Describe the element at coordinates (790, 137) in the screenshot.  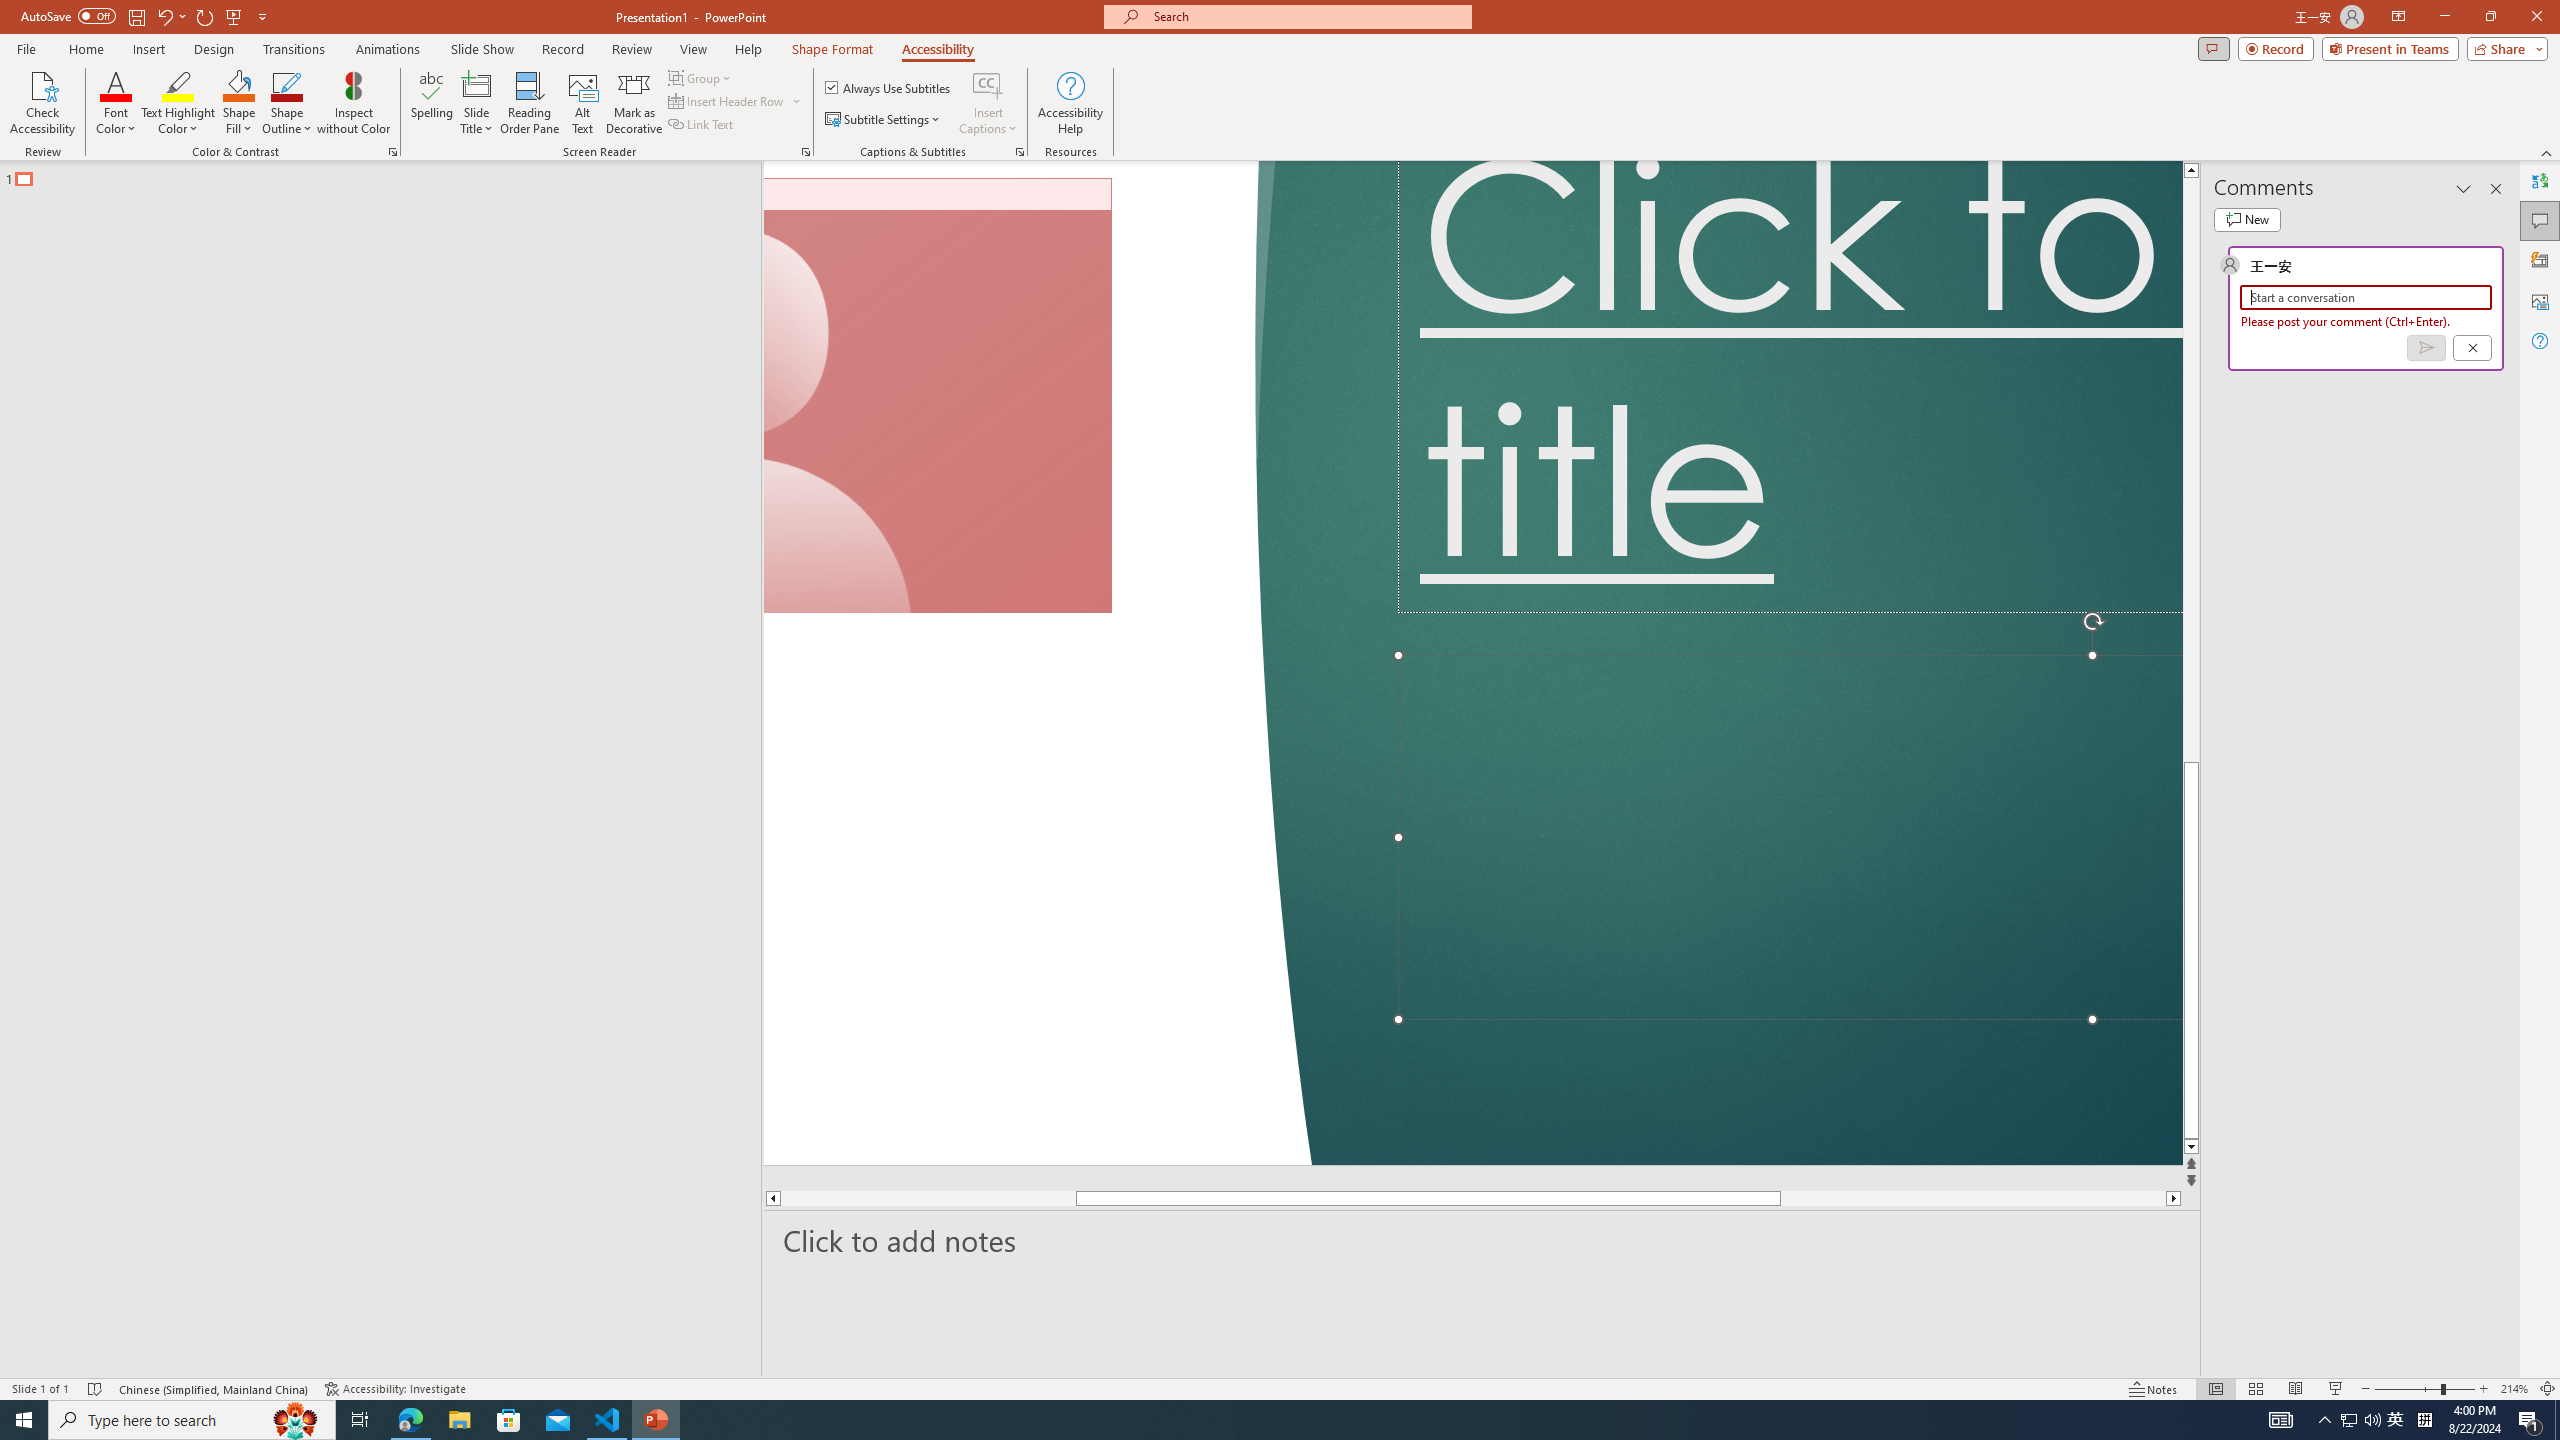
I see `Numbering` at that location.